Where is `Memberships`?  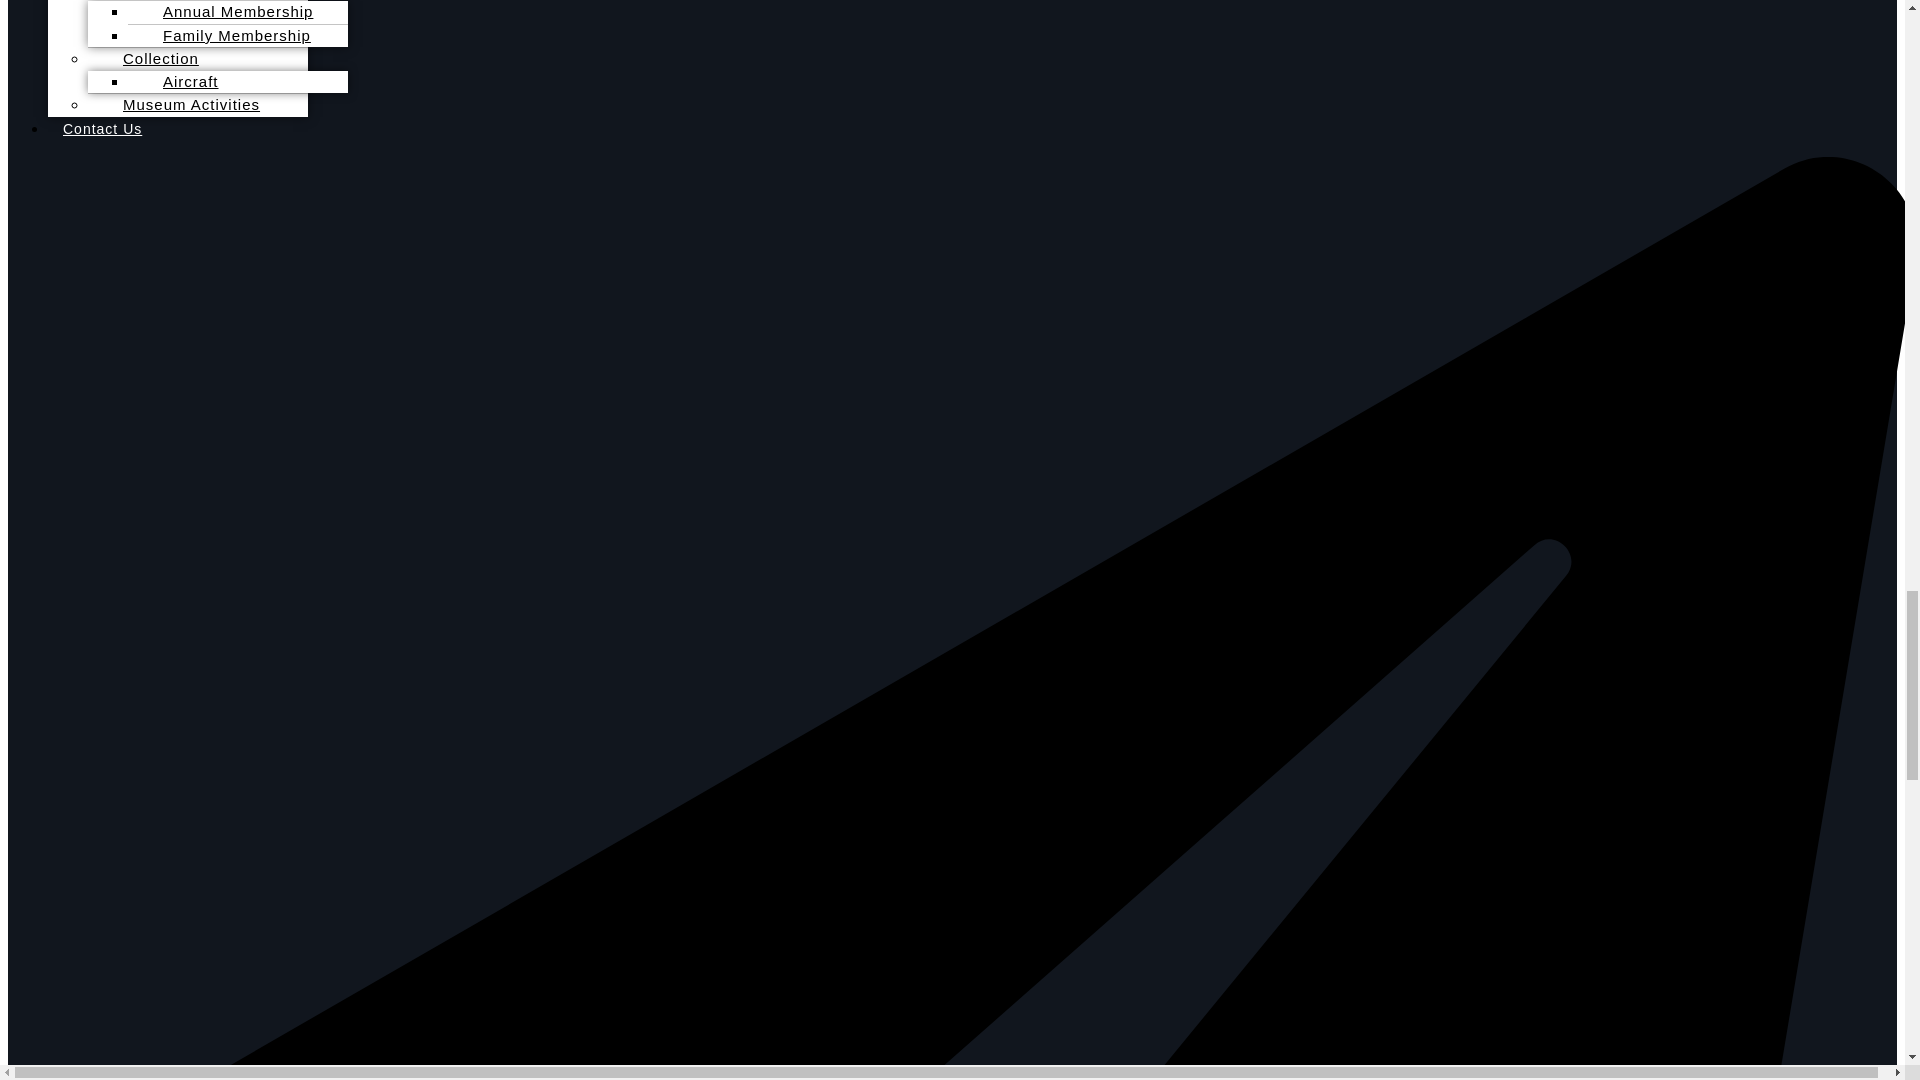
Memberships is located at coordinates (163, 6).